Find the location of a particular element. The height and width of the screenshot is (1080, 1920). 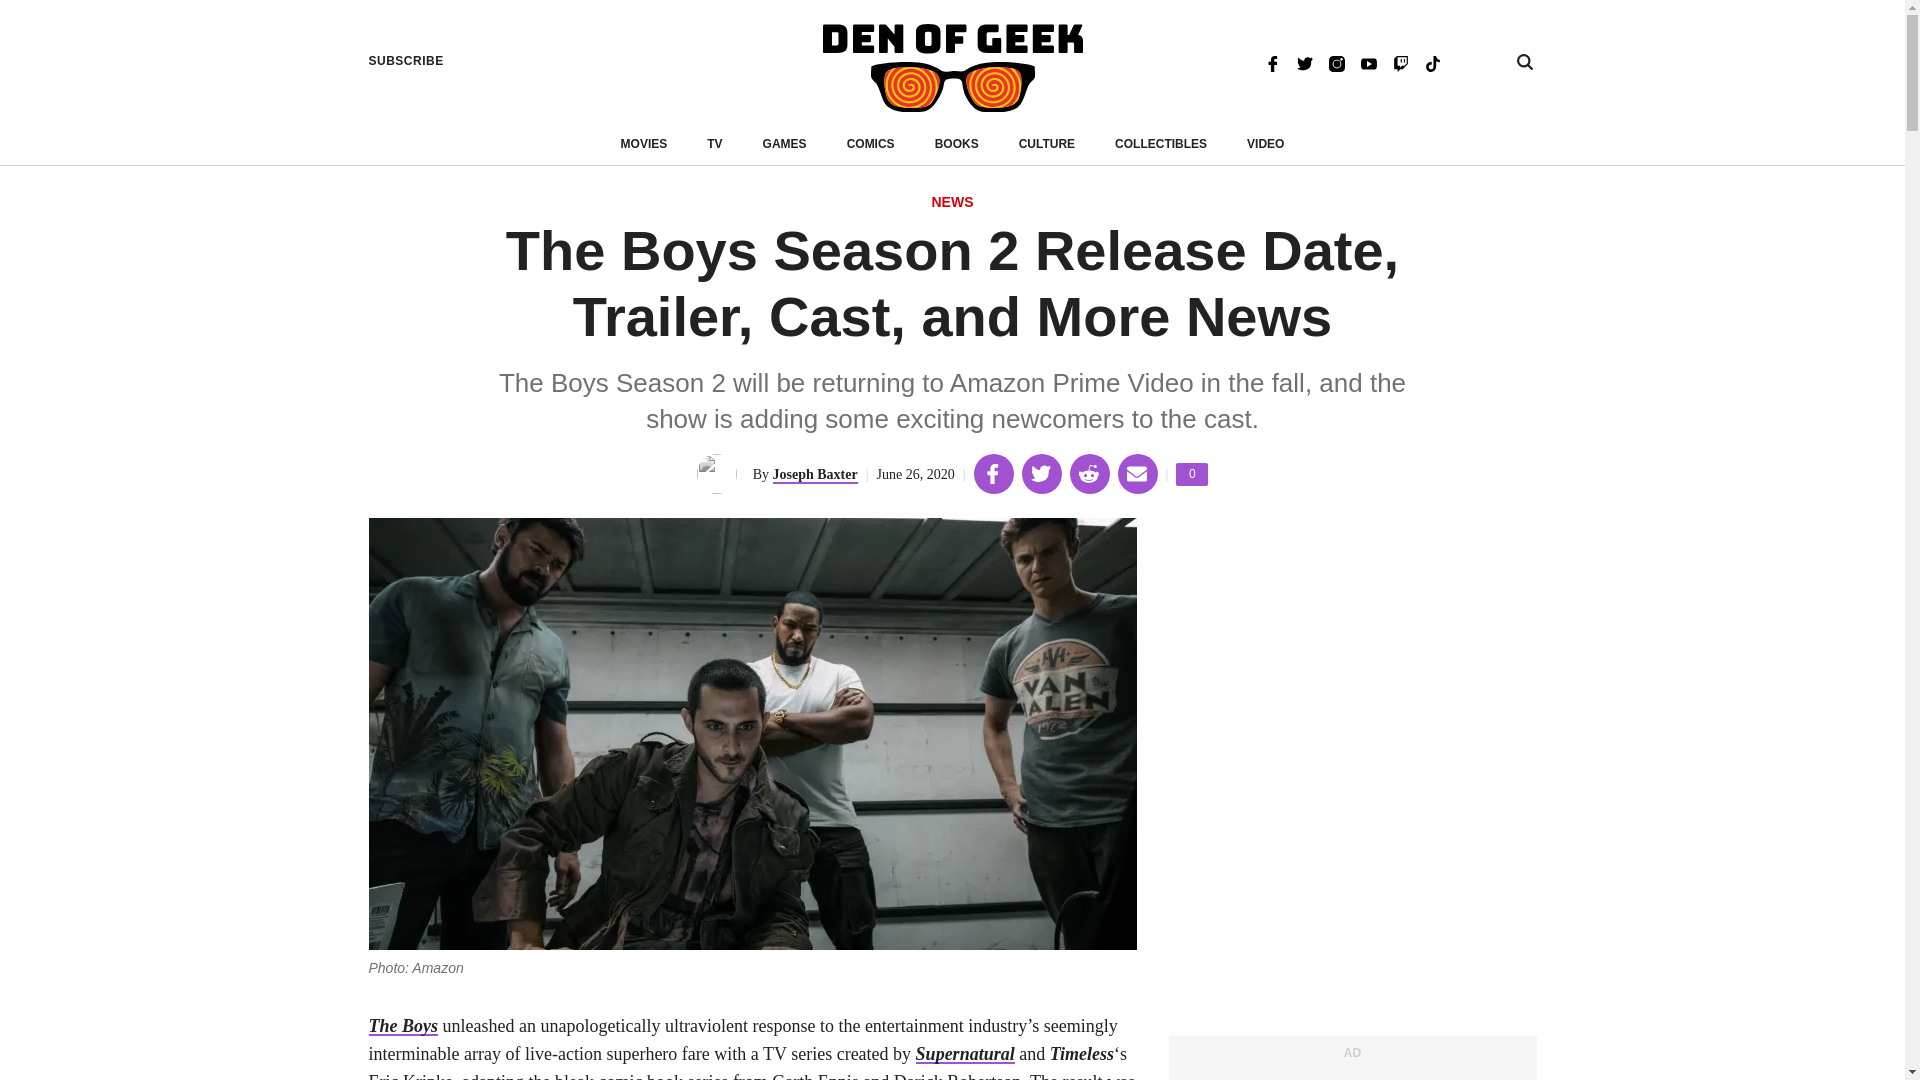

NEWS is located at coordinates (1191, 474).